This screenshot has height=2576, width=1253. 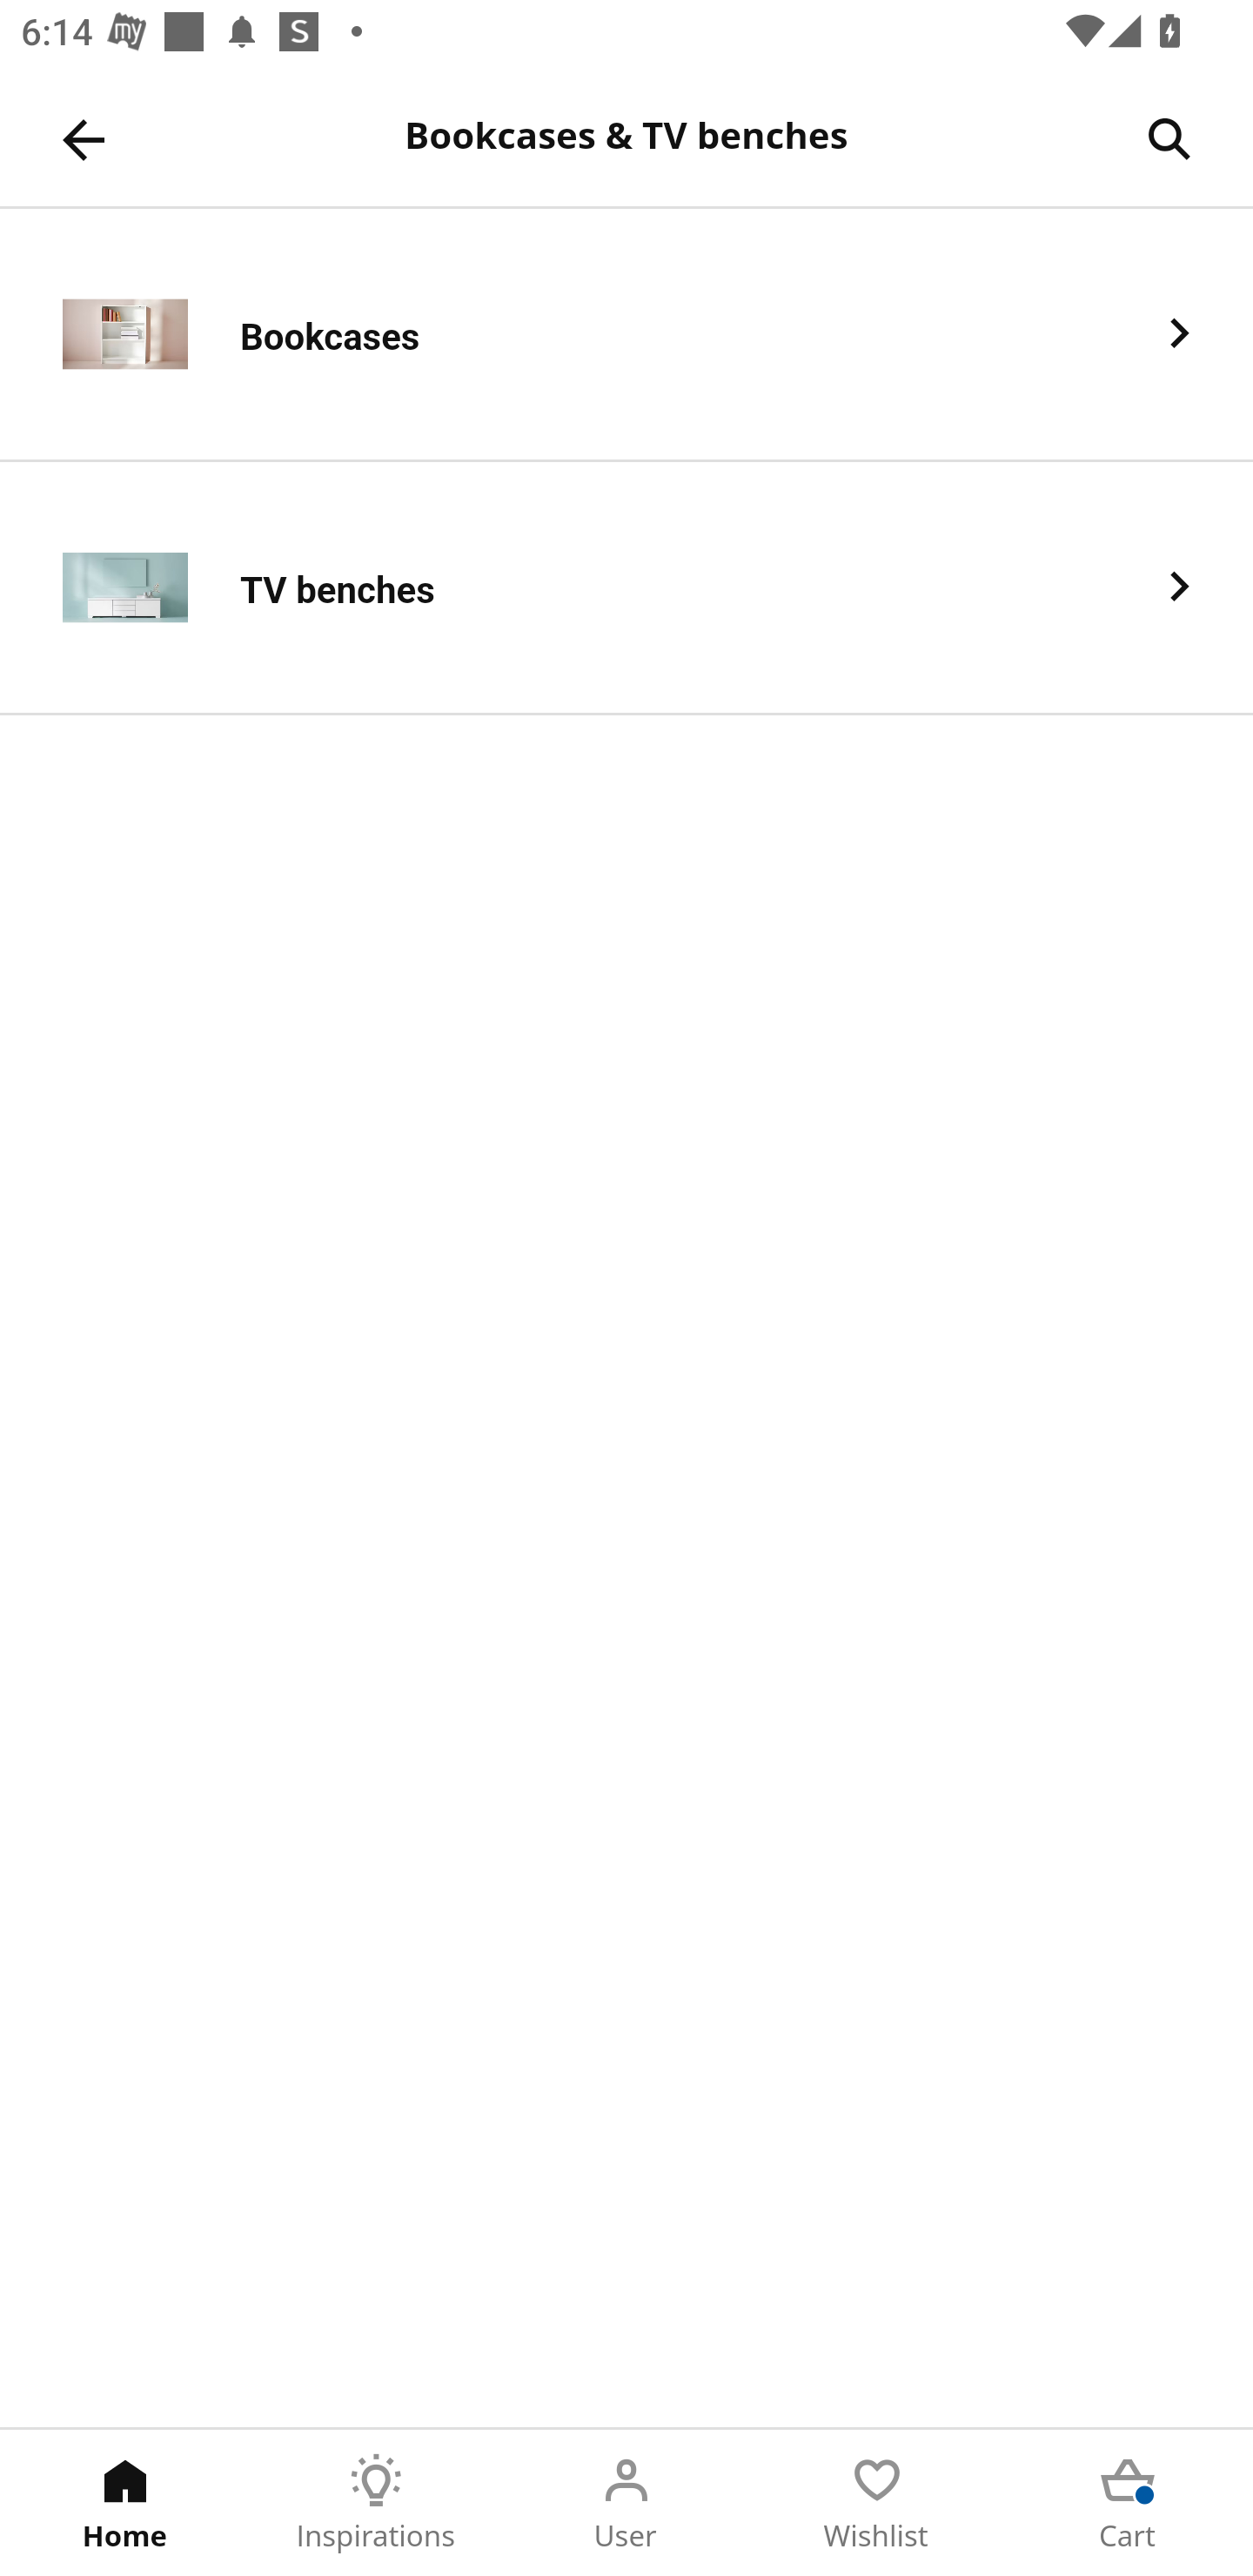 I want to click on Bookcases, so click(x=626, y=334).